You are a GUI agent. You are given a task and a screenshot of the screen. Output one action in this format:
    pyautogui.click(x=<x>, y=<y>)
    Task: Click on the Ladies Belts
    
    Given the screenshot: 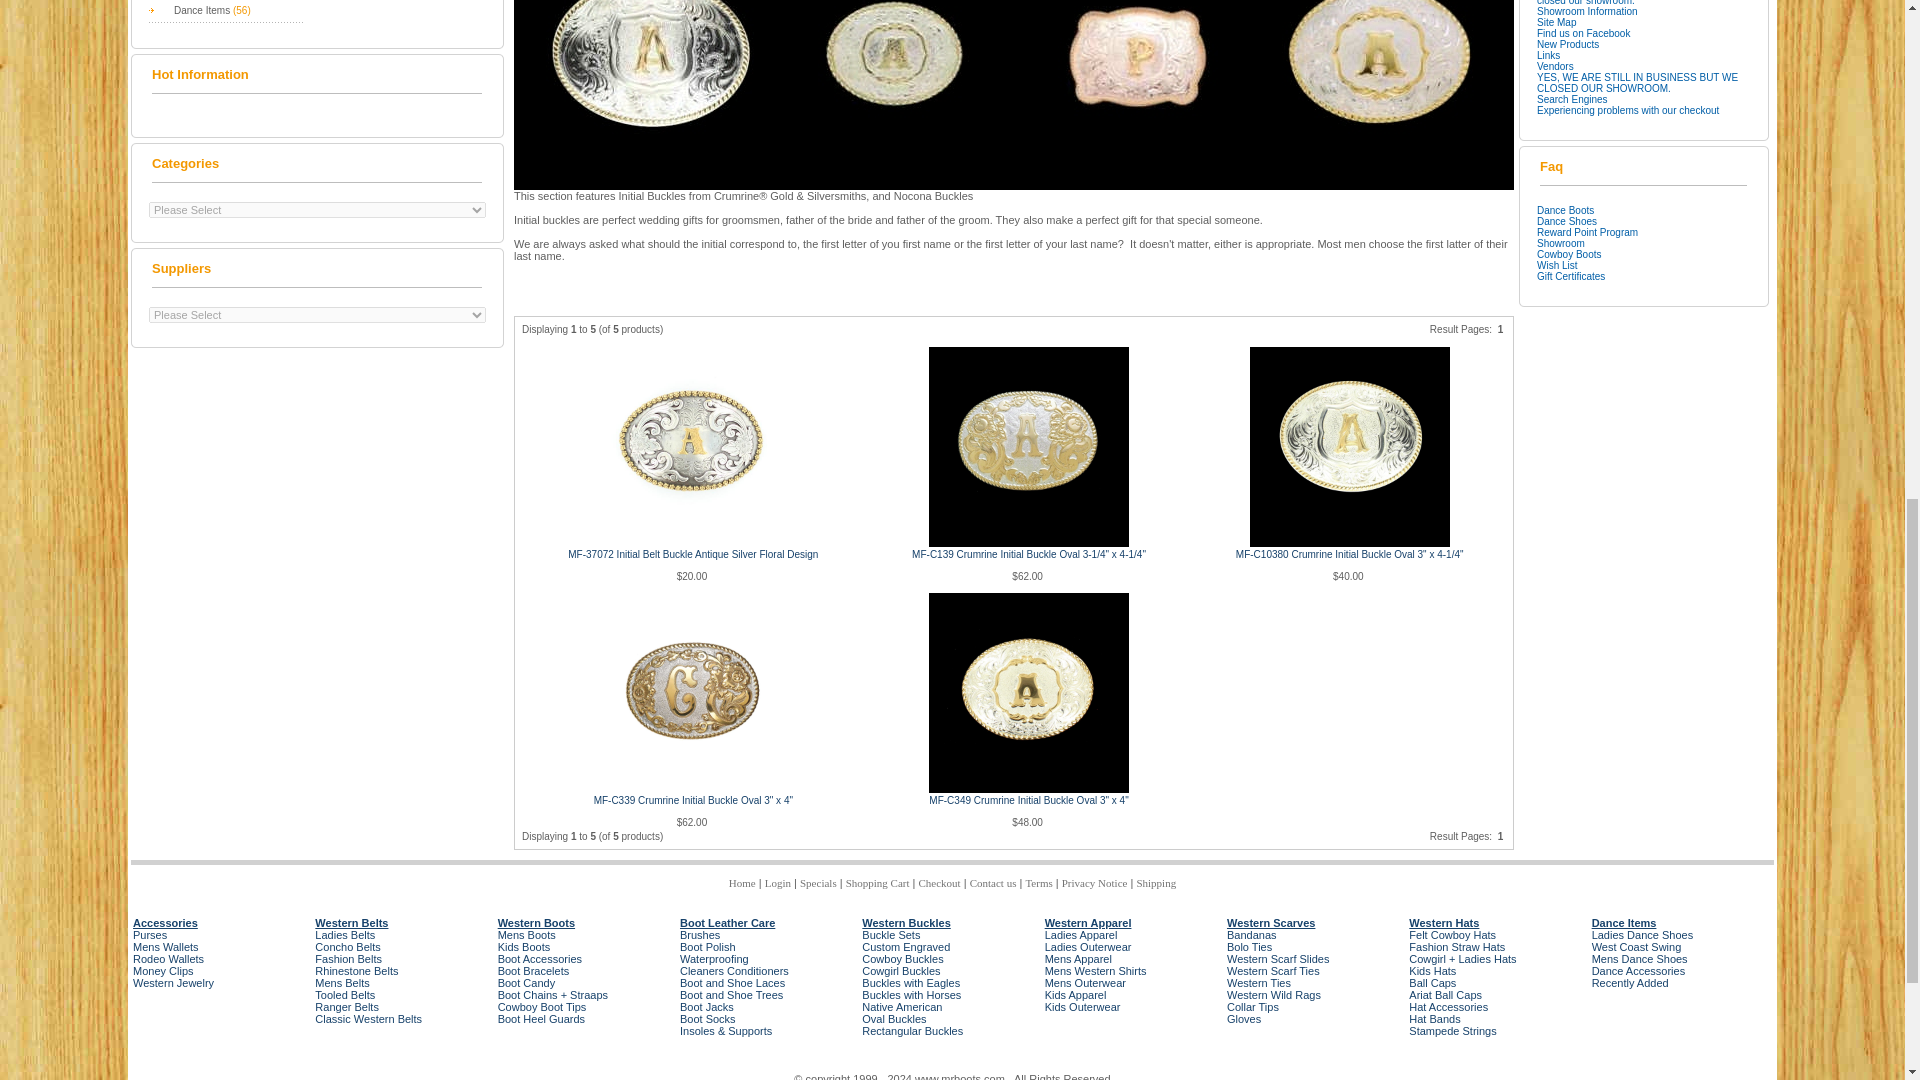 What is the action you would take?
    pyautogui.click(x=344, y=934)
    